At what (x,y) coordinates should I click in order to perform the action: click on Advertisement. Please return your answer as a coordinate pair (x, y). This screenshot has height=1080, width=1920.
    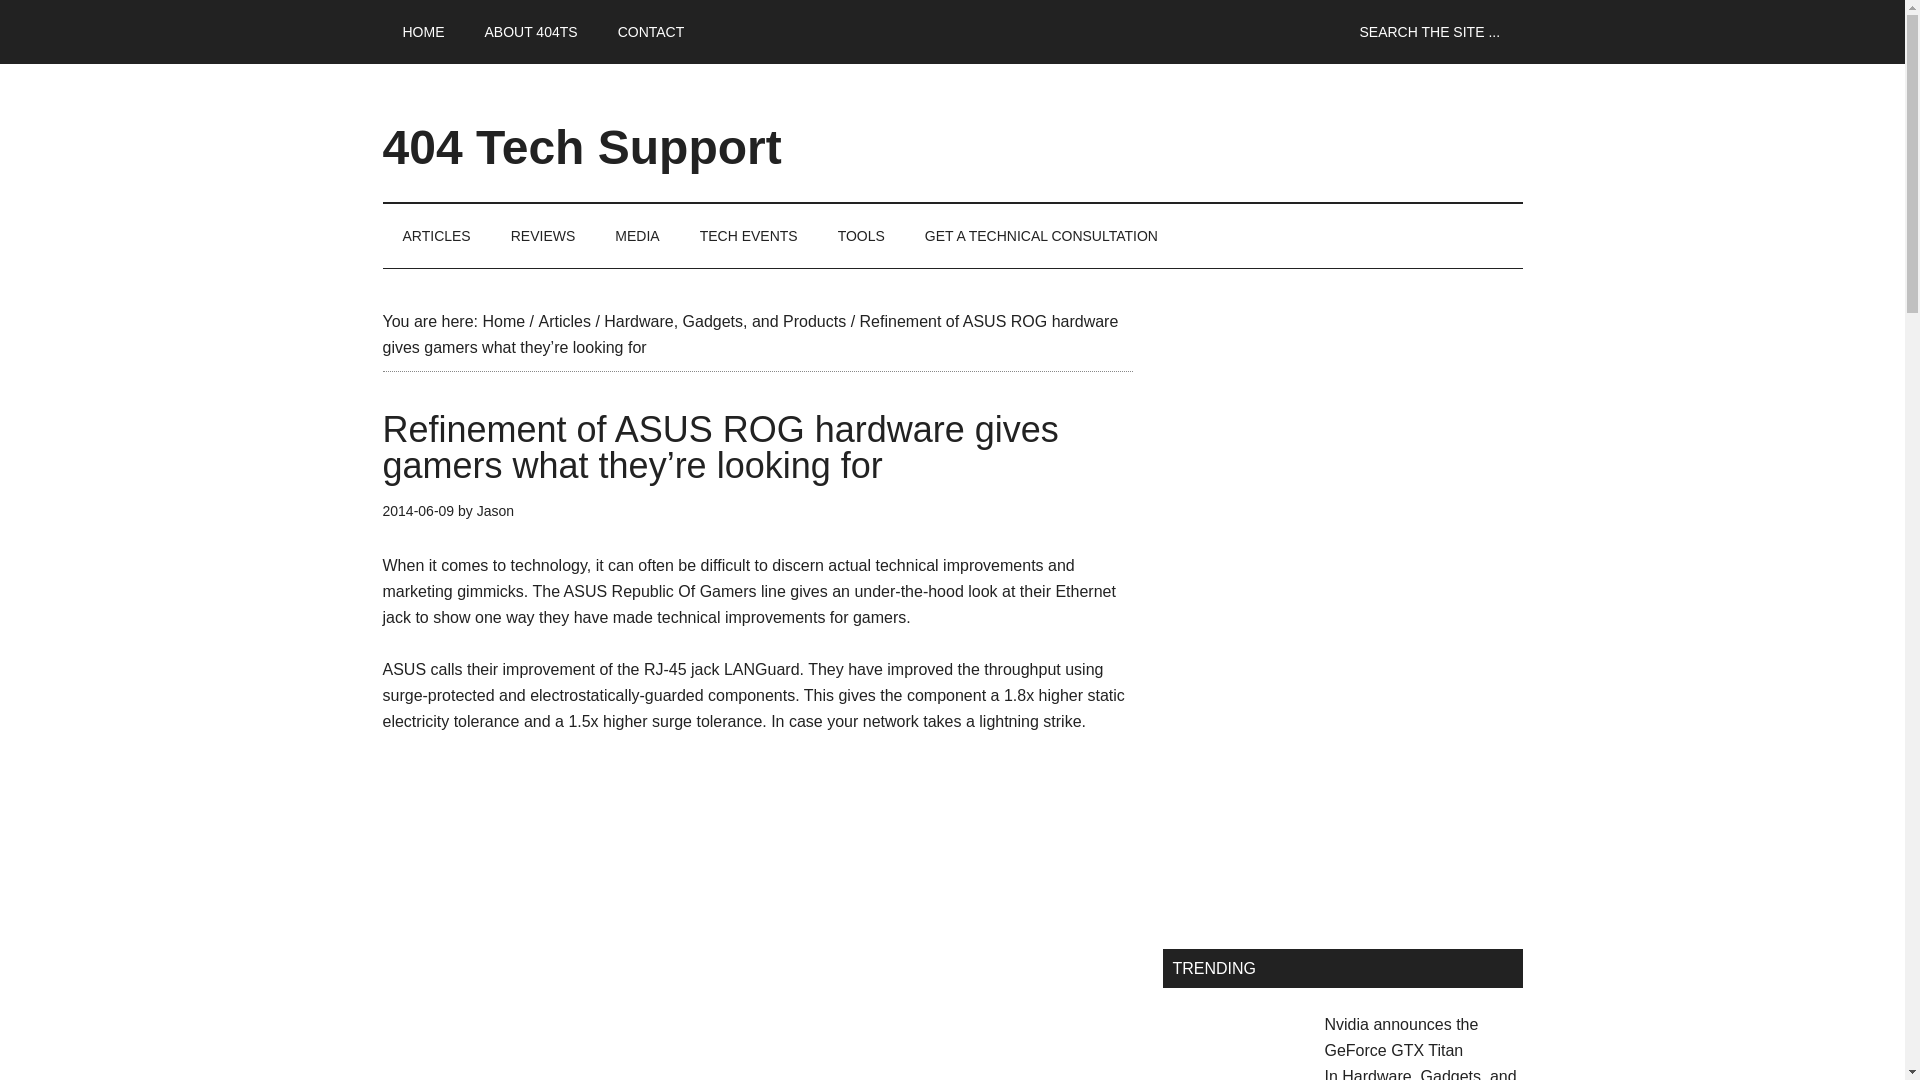
    Looking at the image, I should click on (757, 952).